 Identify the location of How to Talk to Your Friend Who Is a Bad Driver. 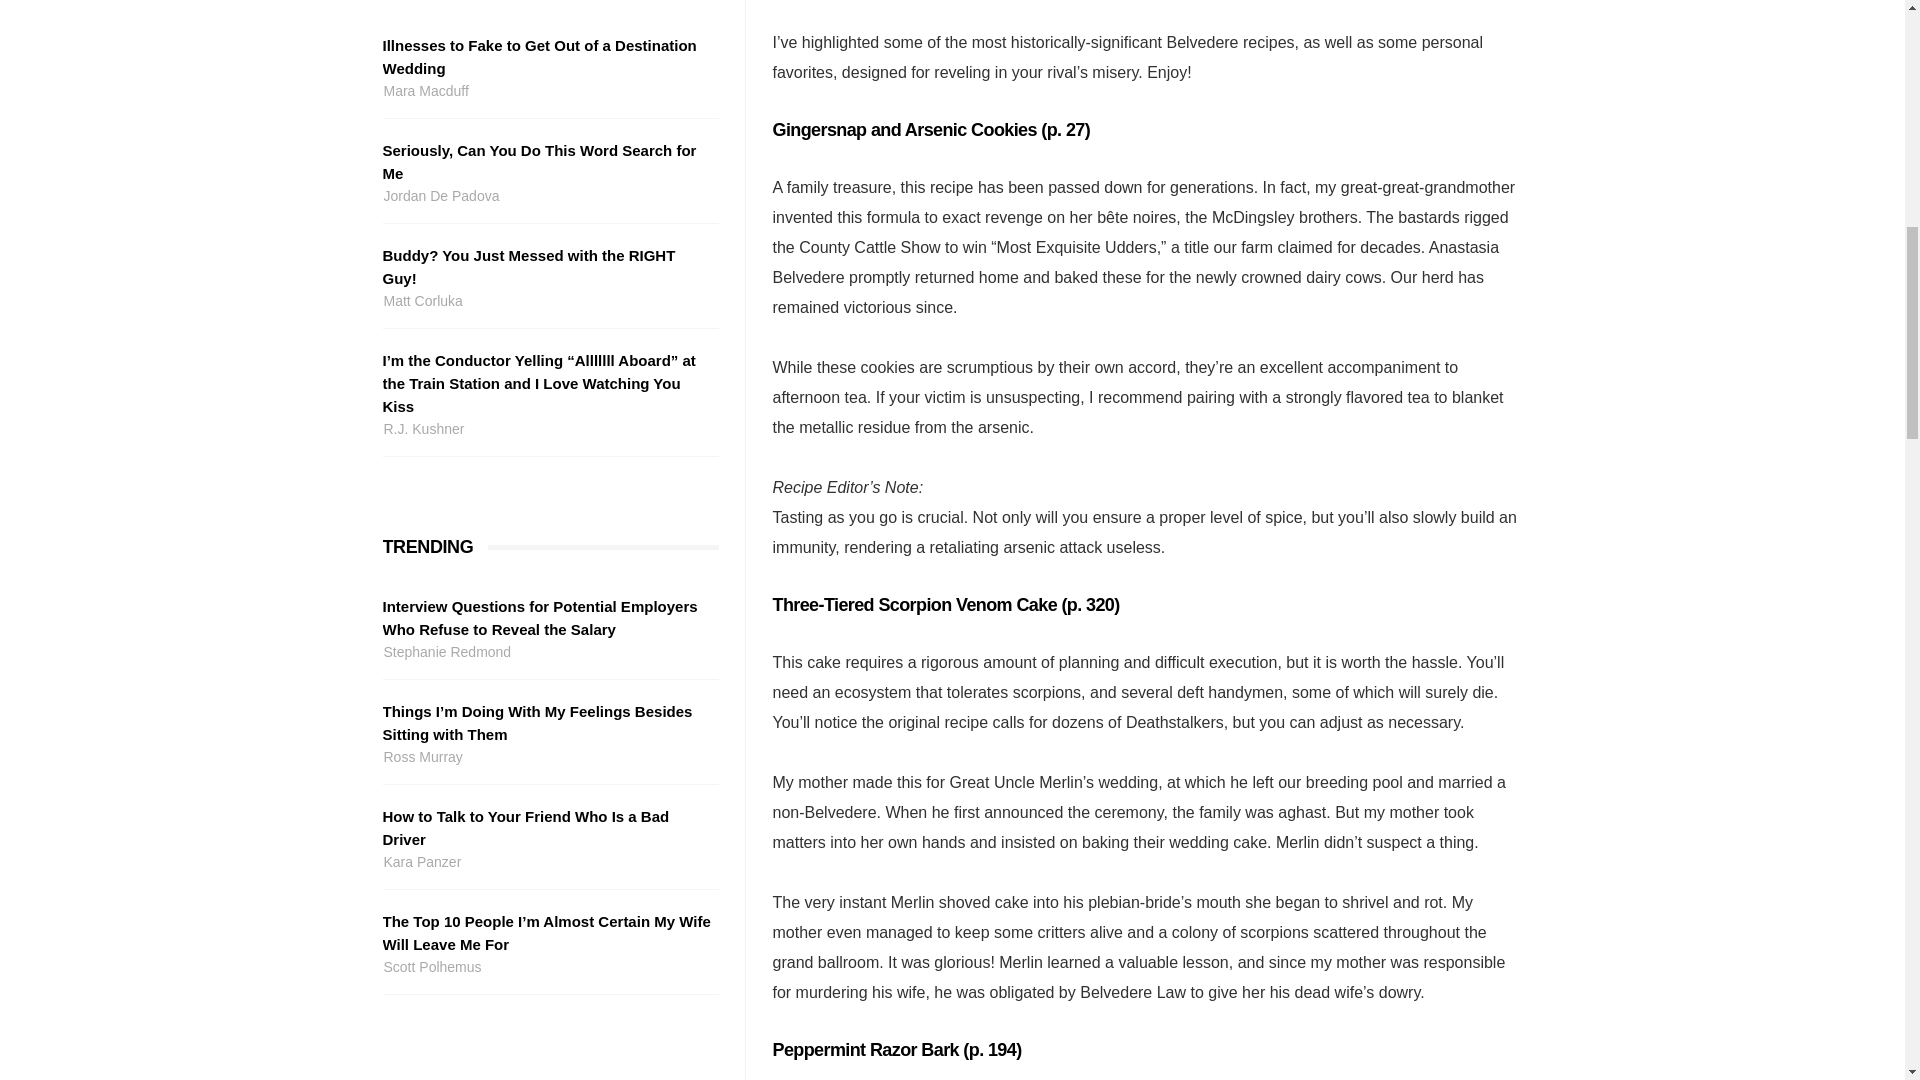
(547, 828).